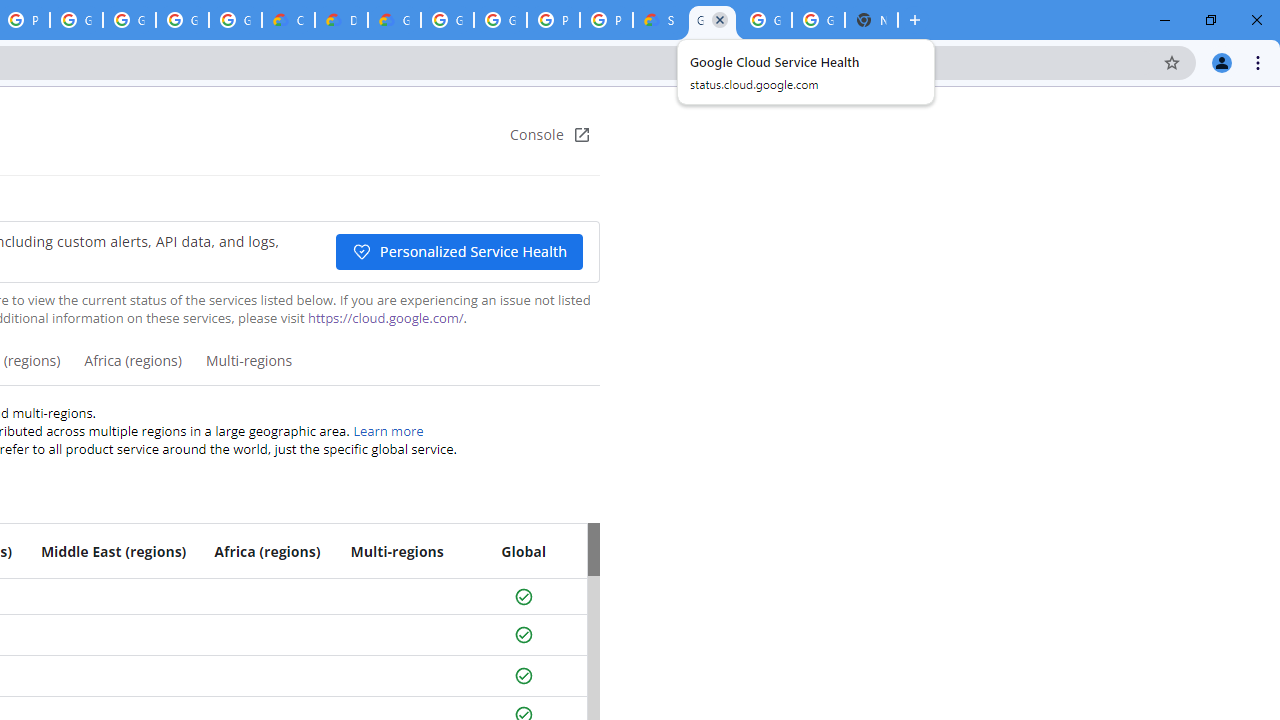 This screenshot has width=1280, height=720. What do you see at coordinates (500, 20) in the screenshot?
I see `Google Cloud Platform` at bounding box center [500, 20].